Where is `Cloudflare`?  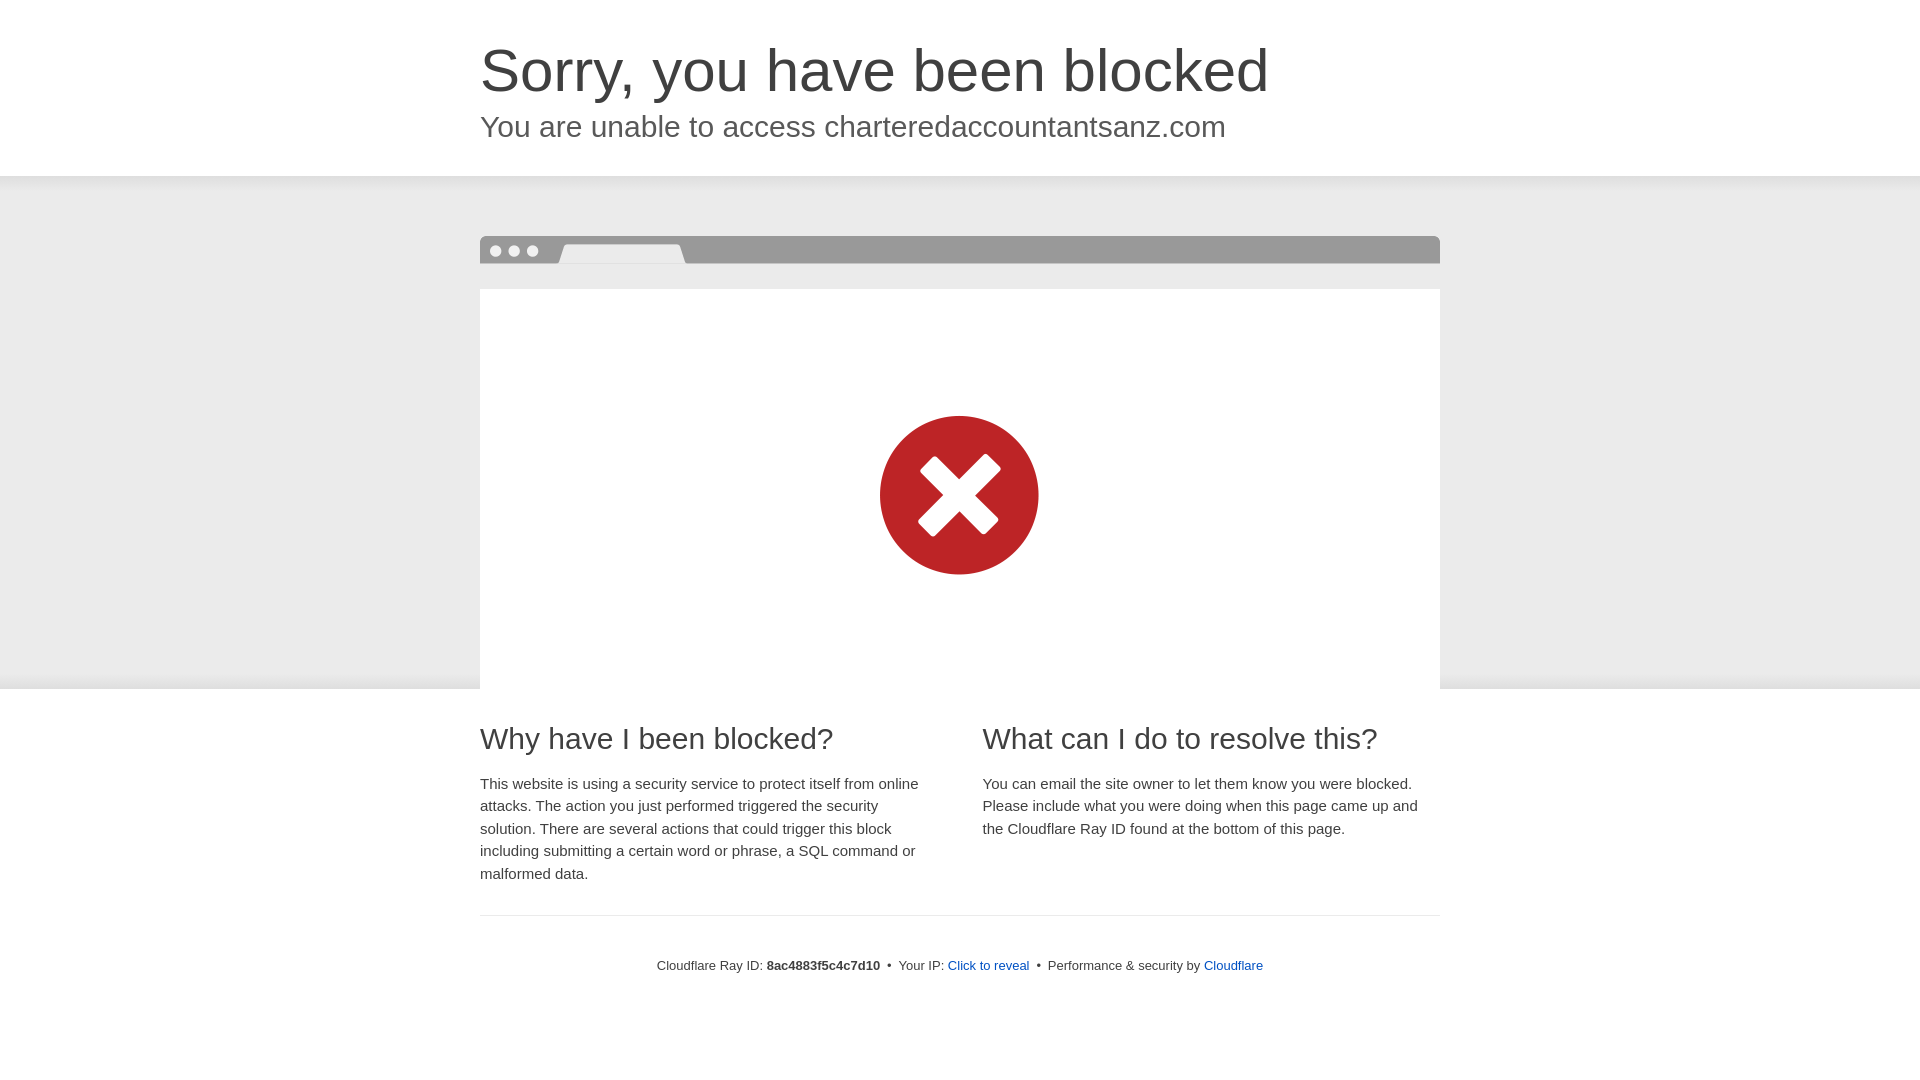 Cloudflare is located at coordinates (1233, 965).